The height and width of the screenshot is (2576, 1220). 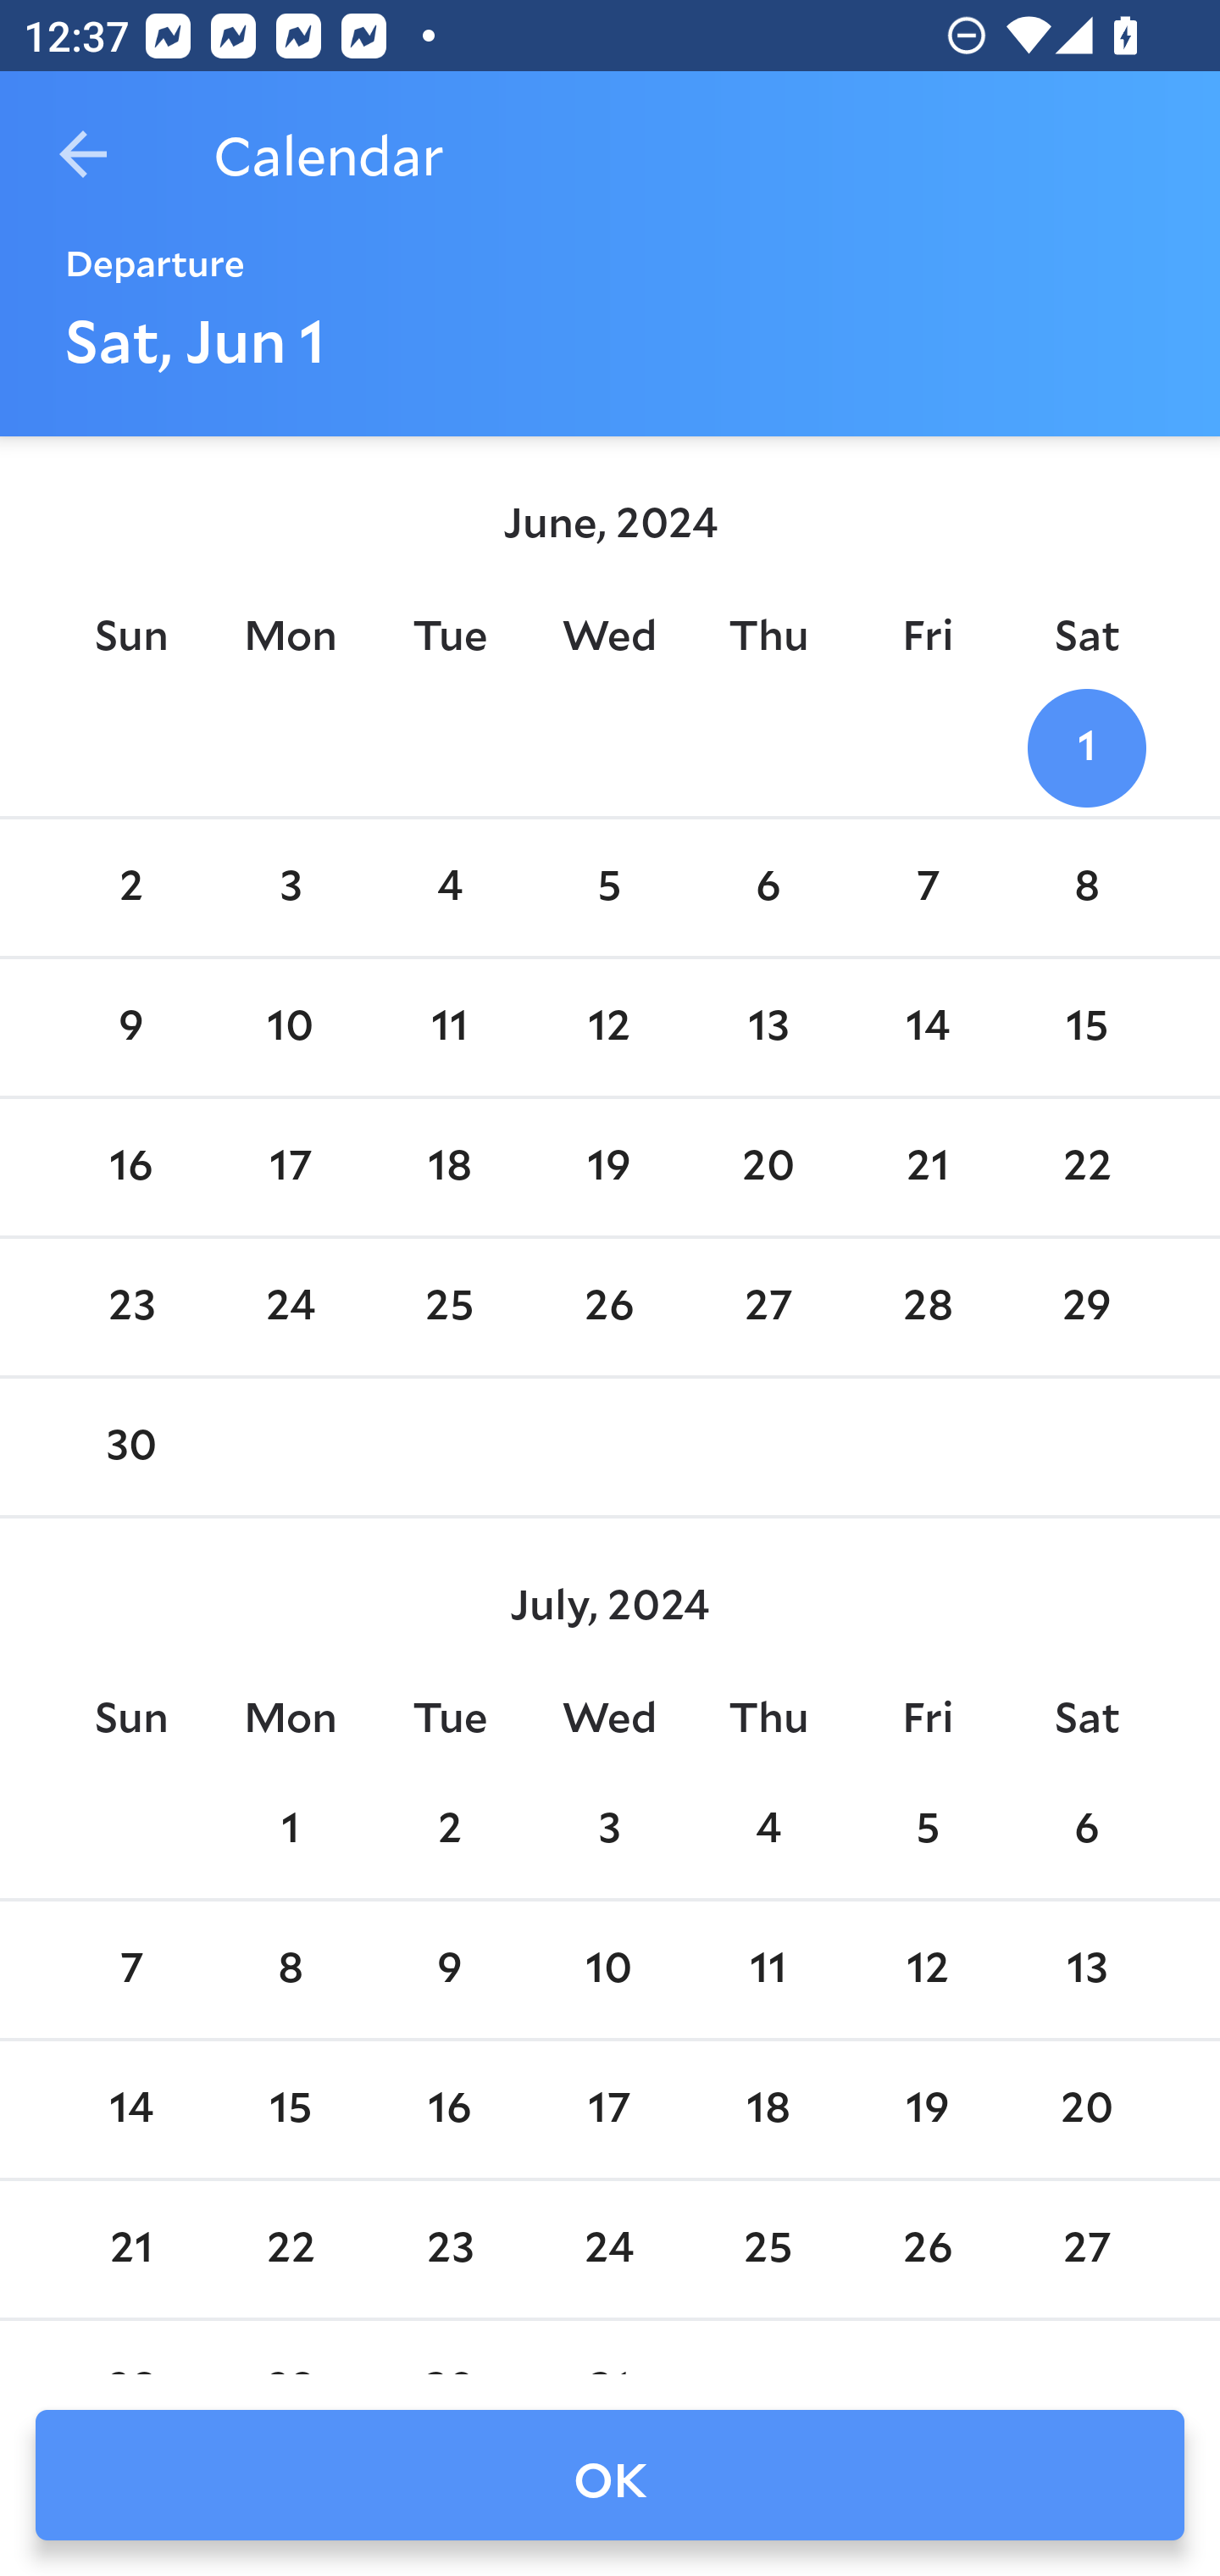 I want to click on 7, so click(x=927, y=888).